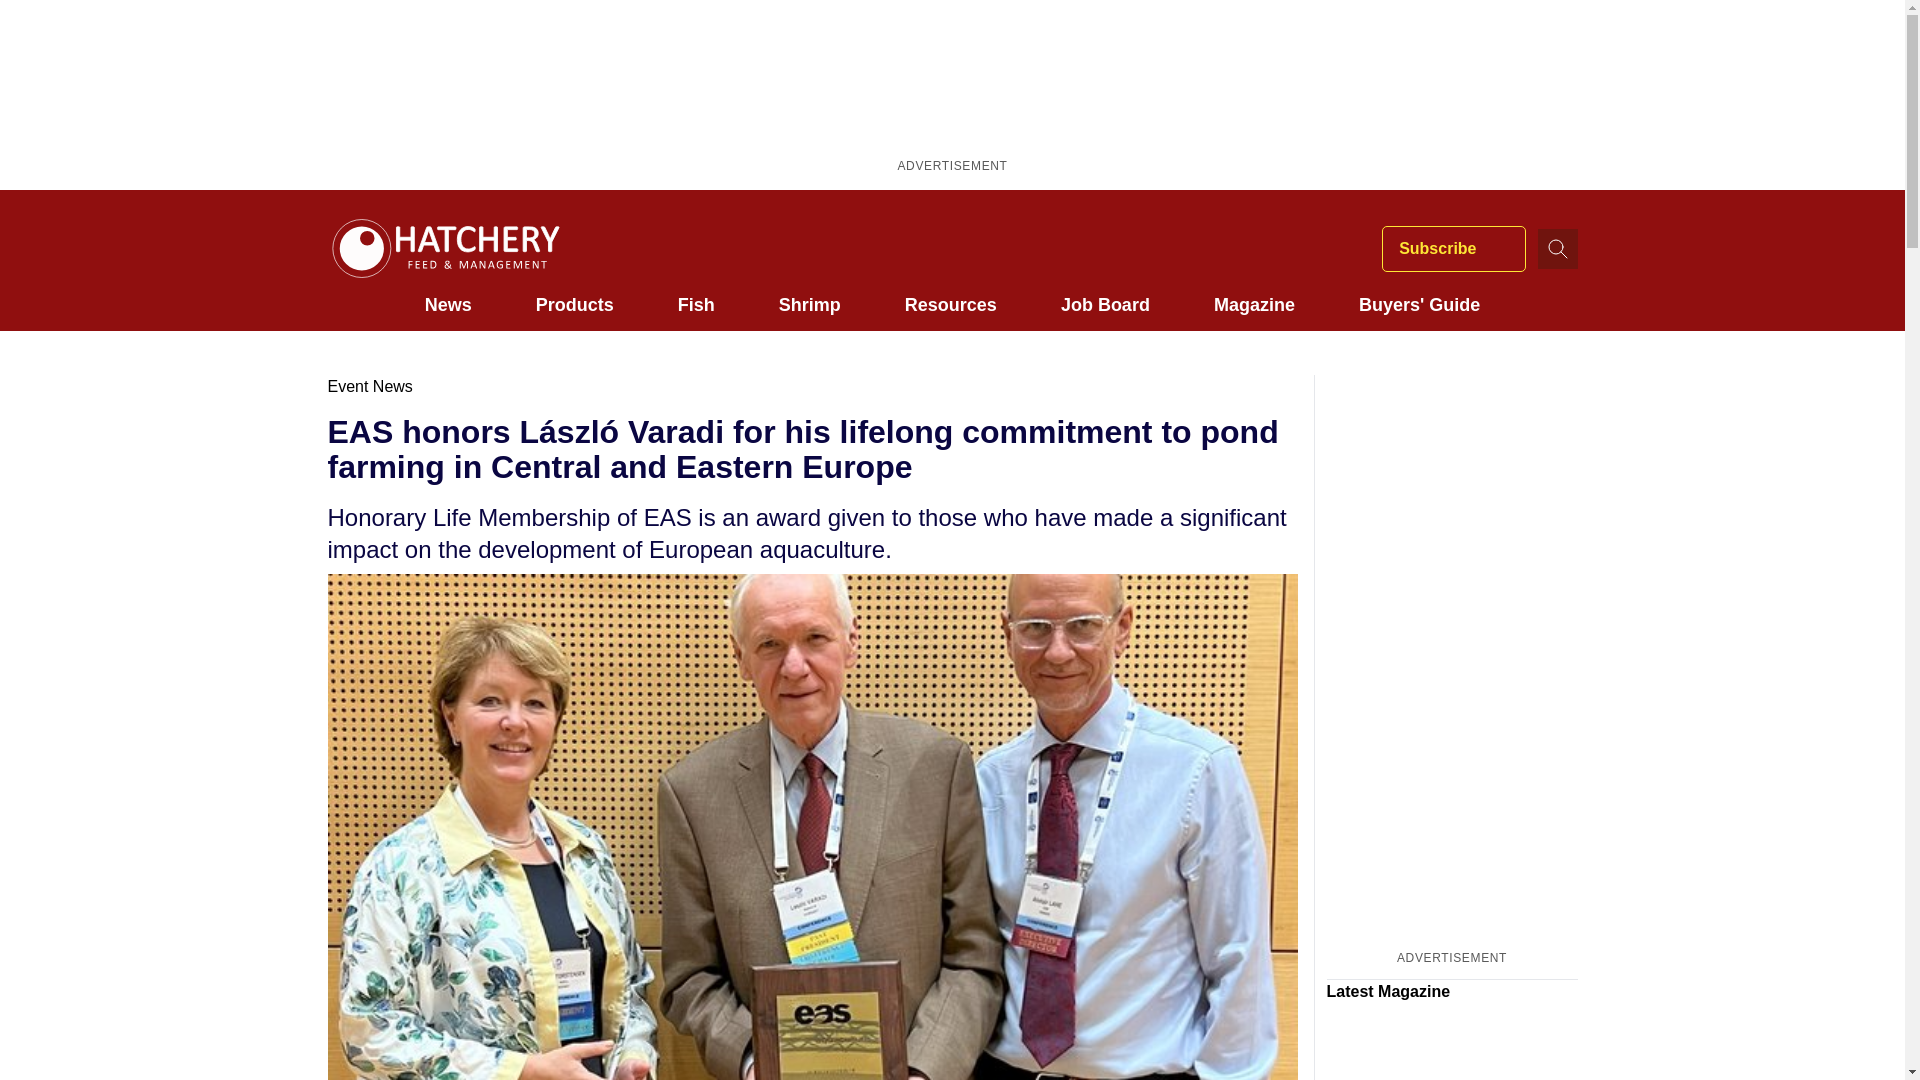  What do you see at coordinates (448, 304) in the screenshot?
I see `News` at bounding box center [448, 304].